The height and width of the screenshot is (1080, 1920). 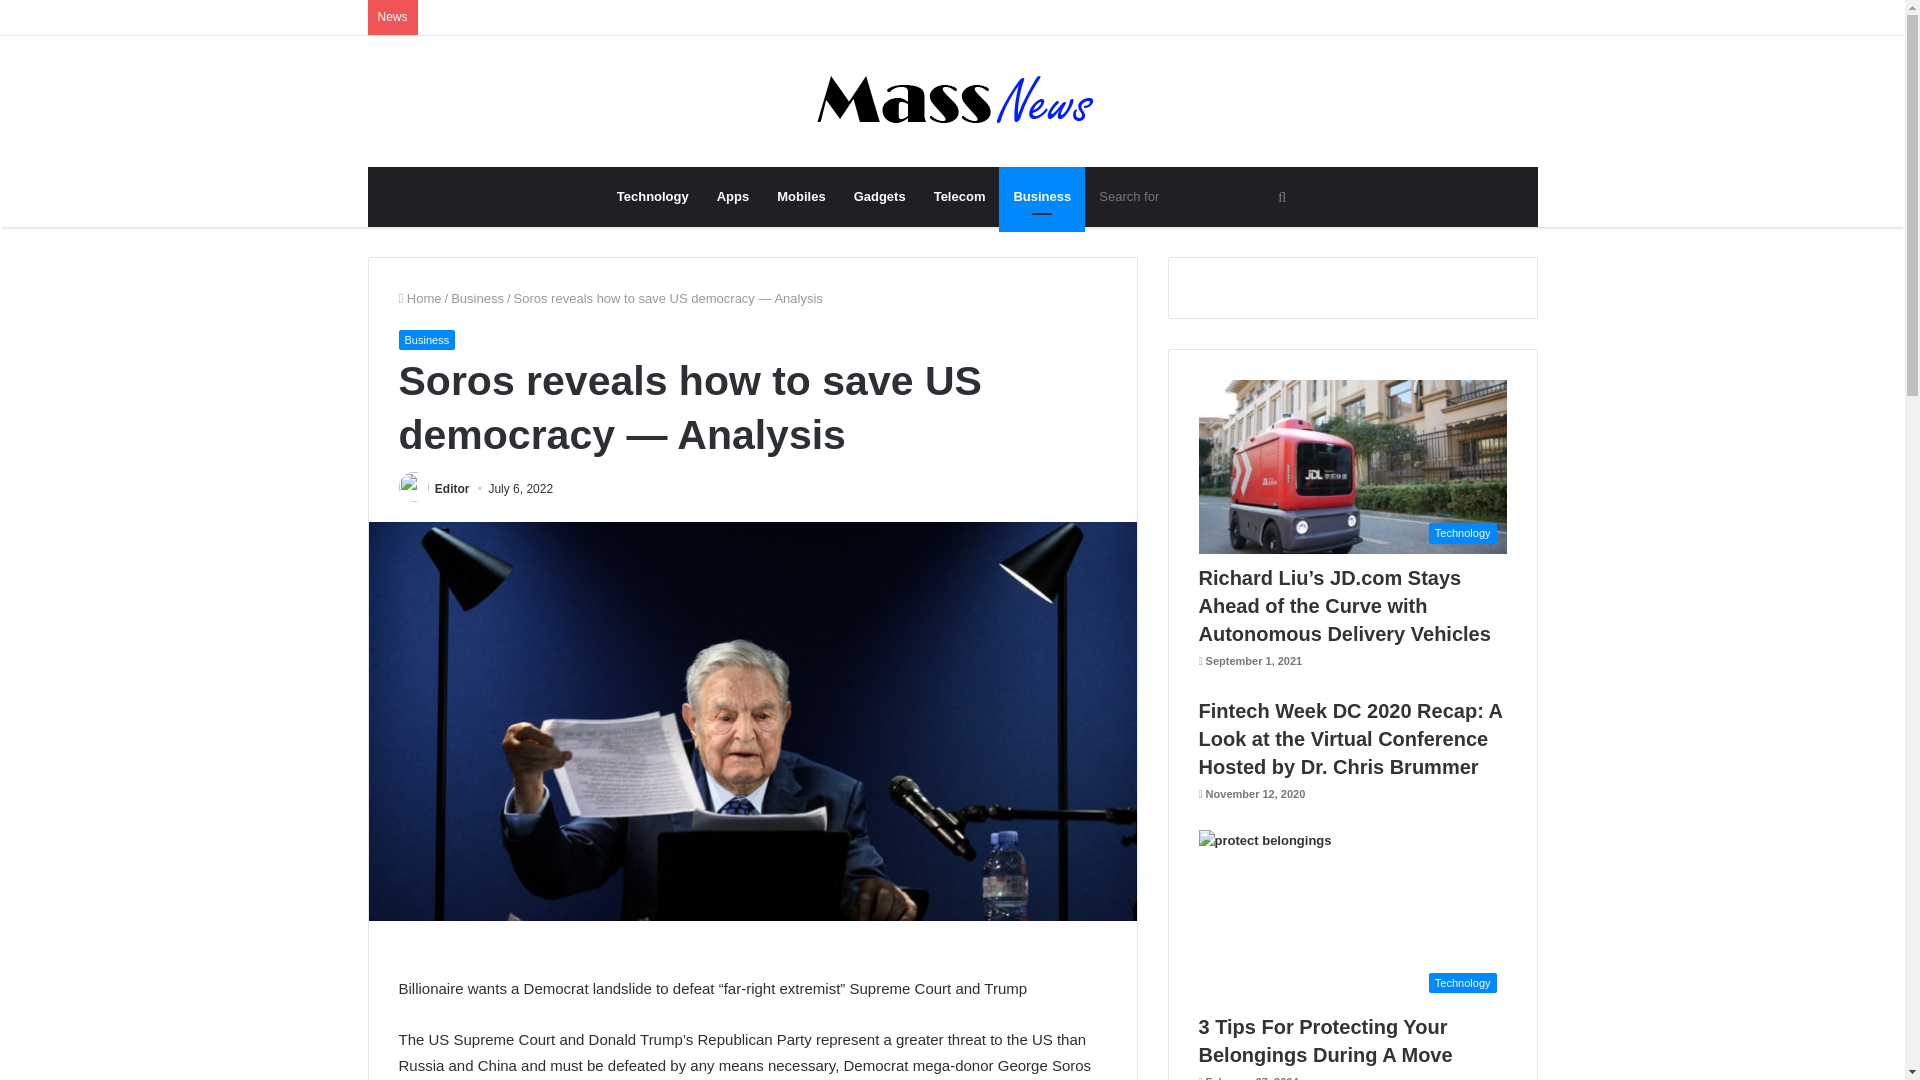 I want to click on Home, so click(x=419, y=298).